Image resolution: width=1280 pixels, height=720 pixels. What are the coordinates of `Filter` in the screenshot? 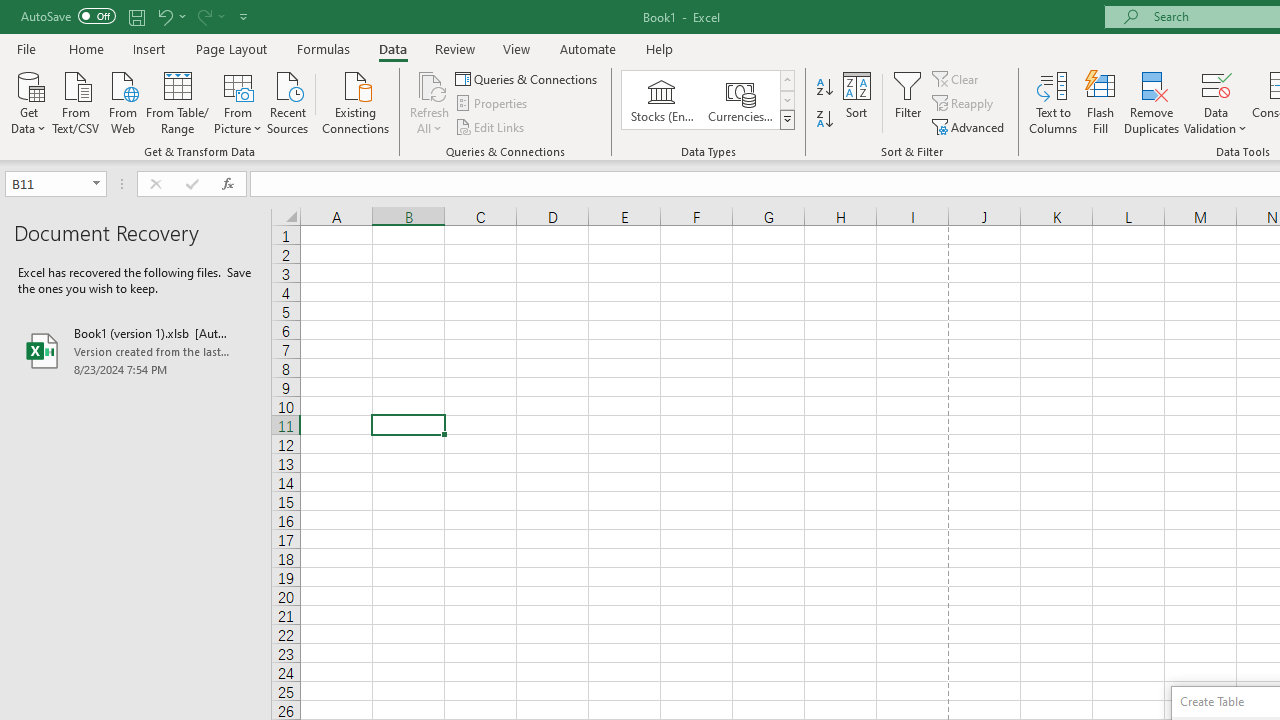 It's located at (908, 102).